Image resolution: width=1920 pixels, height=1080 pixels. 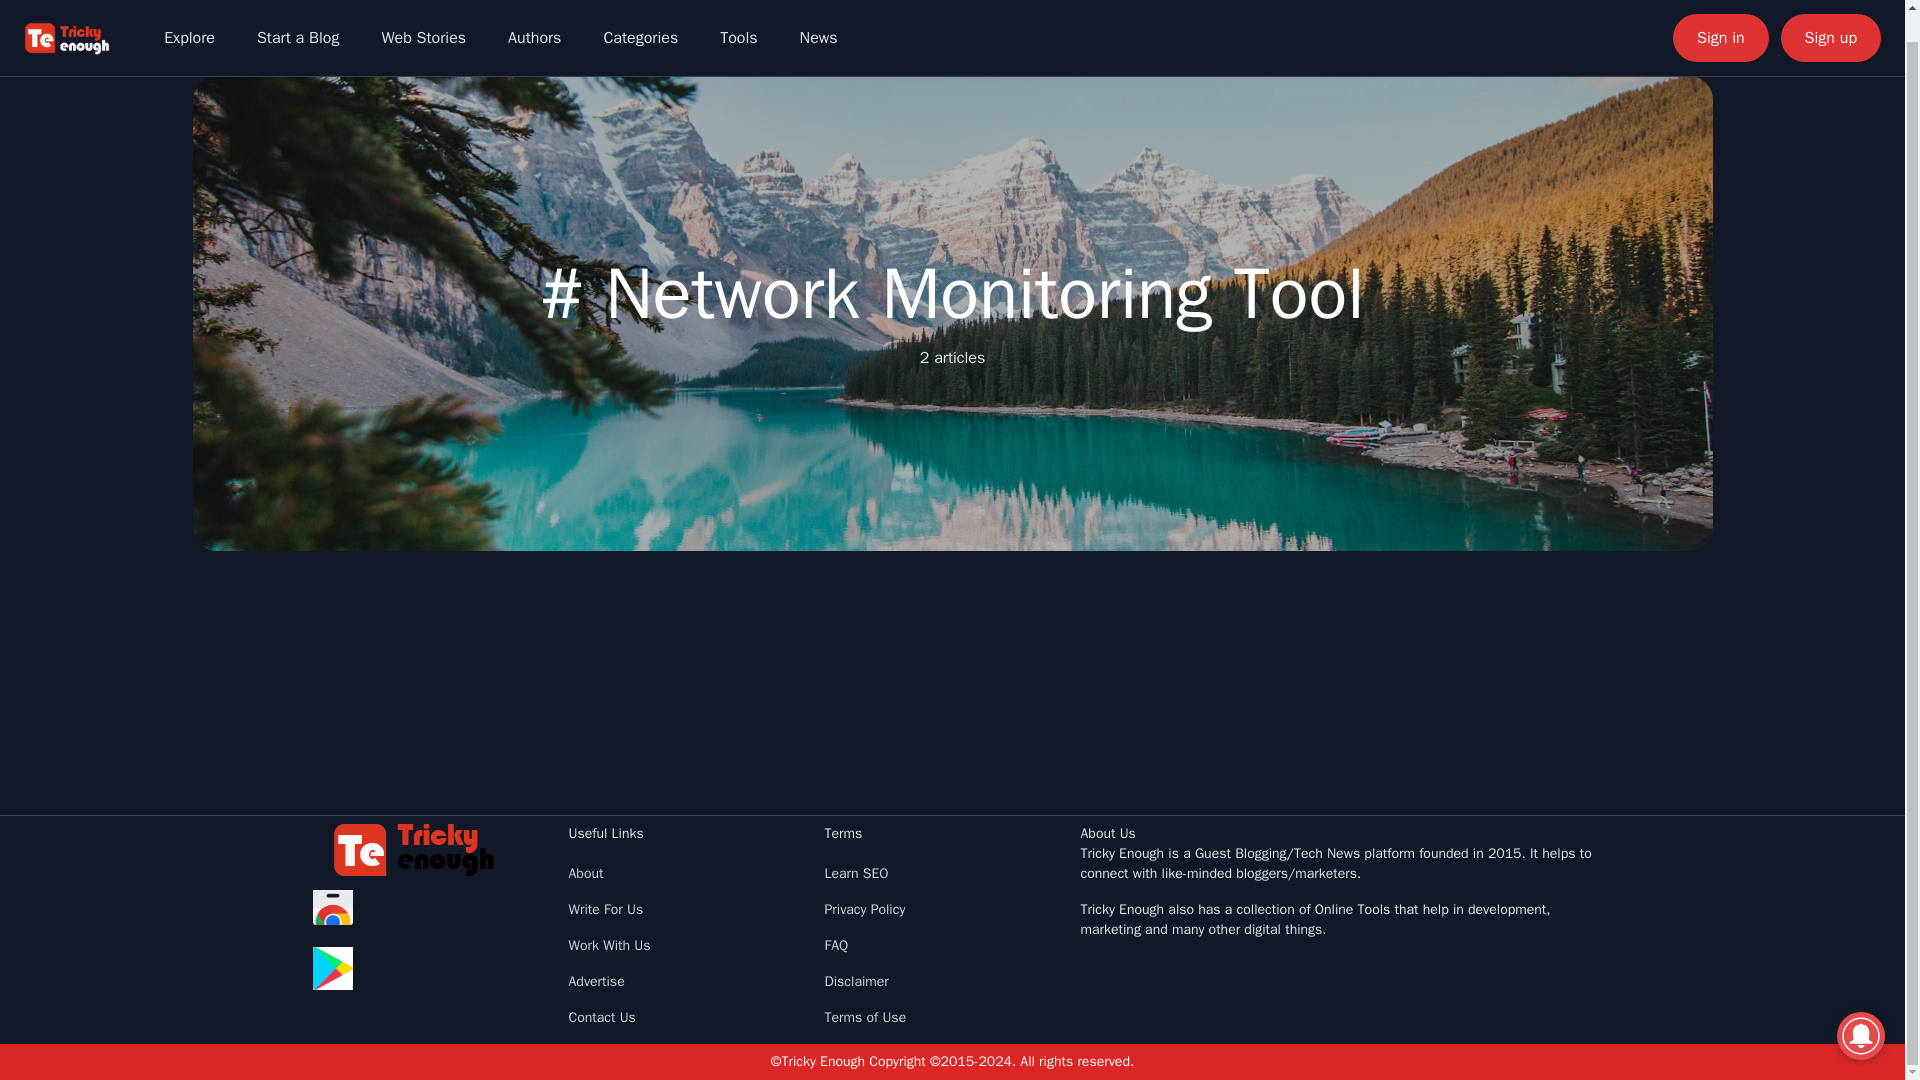 I want to click on Terms of Use, so click(x=864, y=1017).